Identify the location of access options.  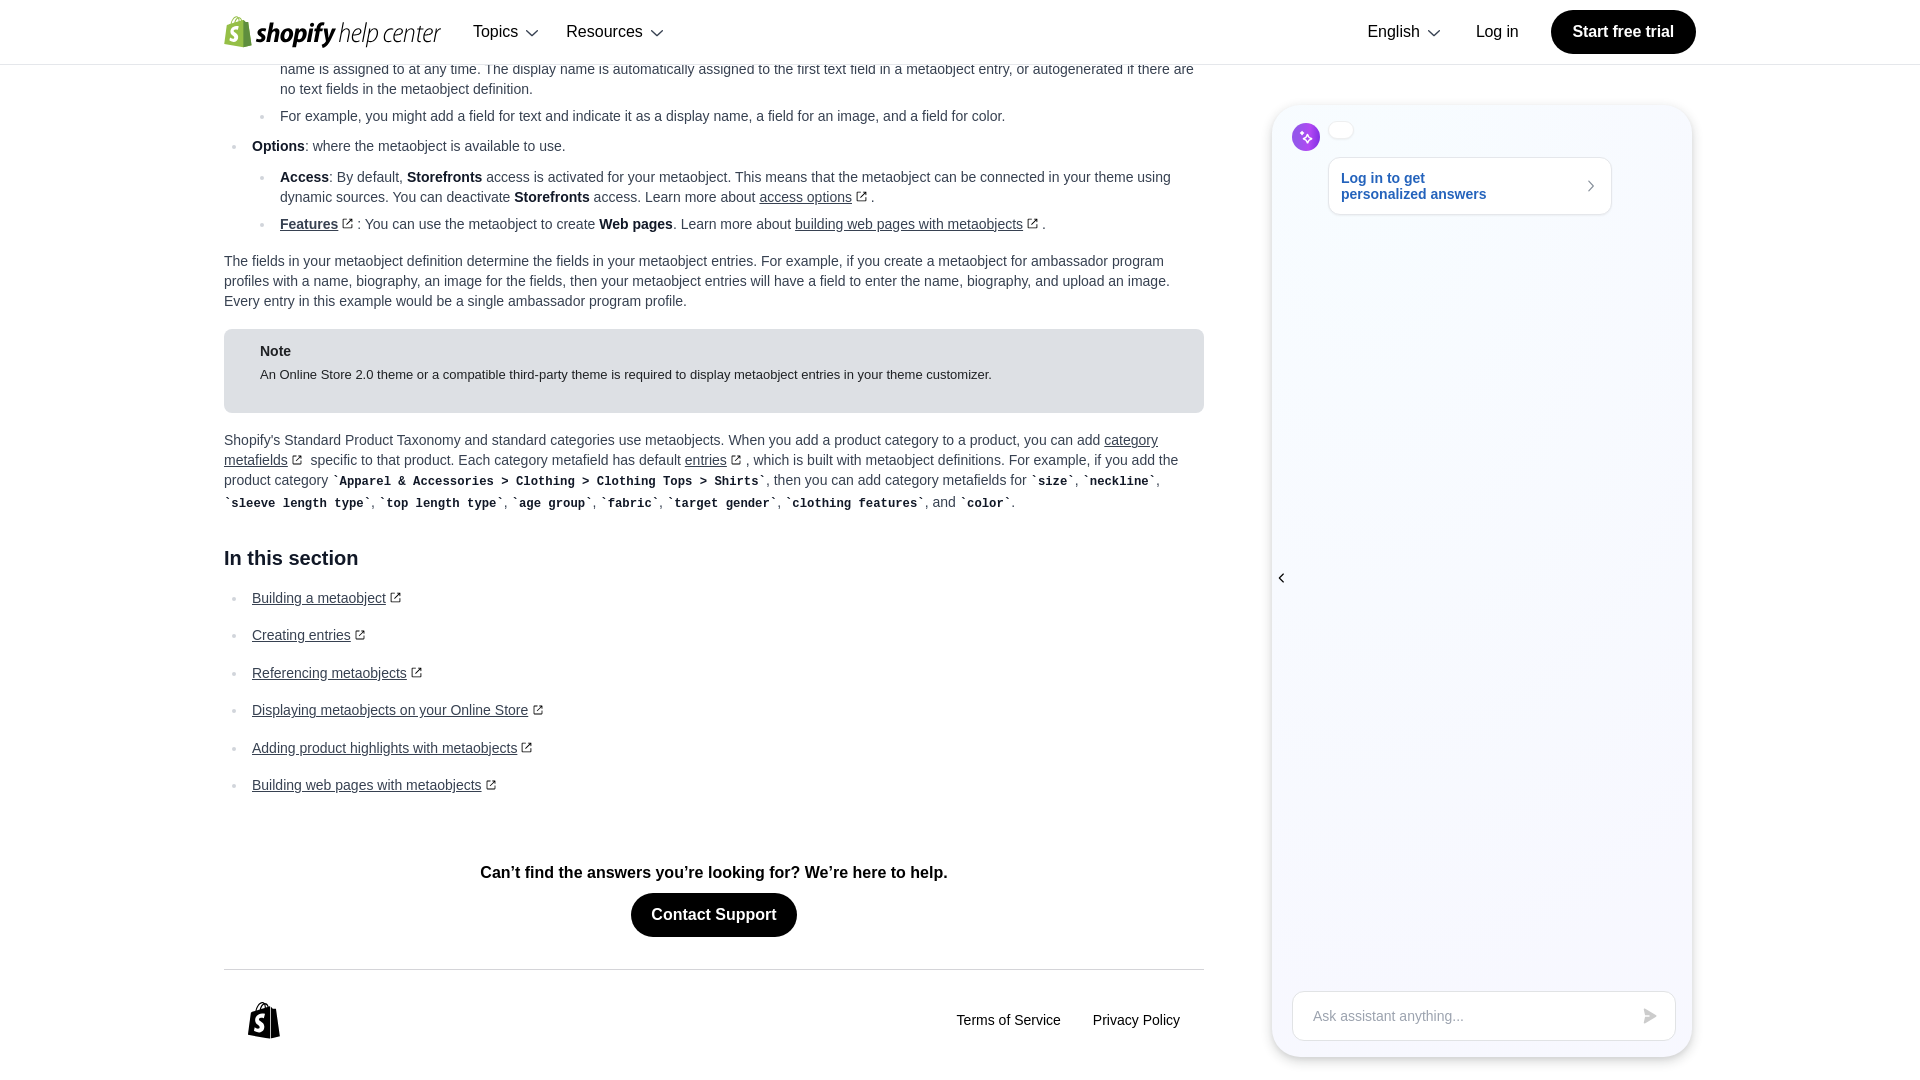
(814, 197).